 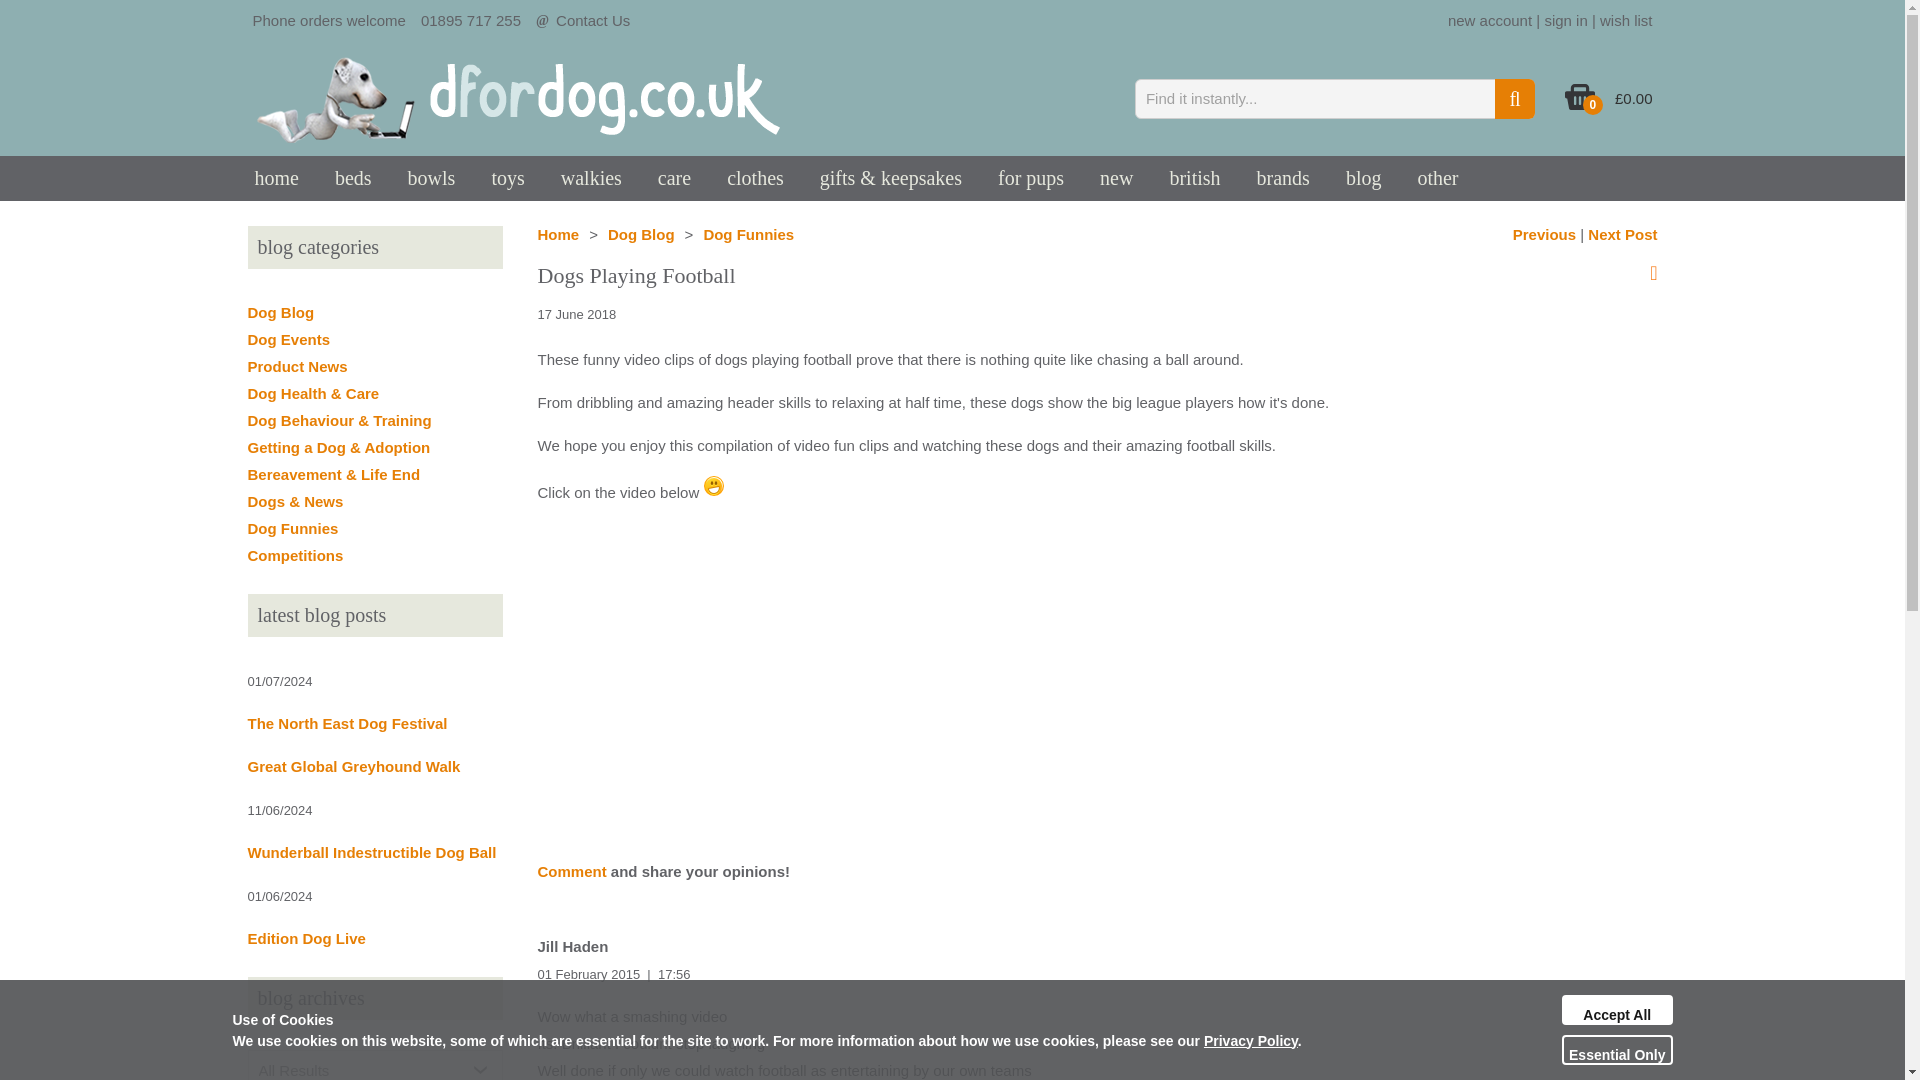 What do you see at coordinates (276, 178) in the screenshot?
I see `home` at bounding box center [276, 178].